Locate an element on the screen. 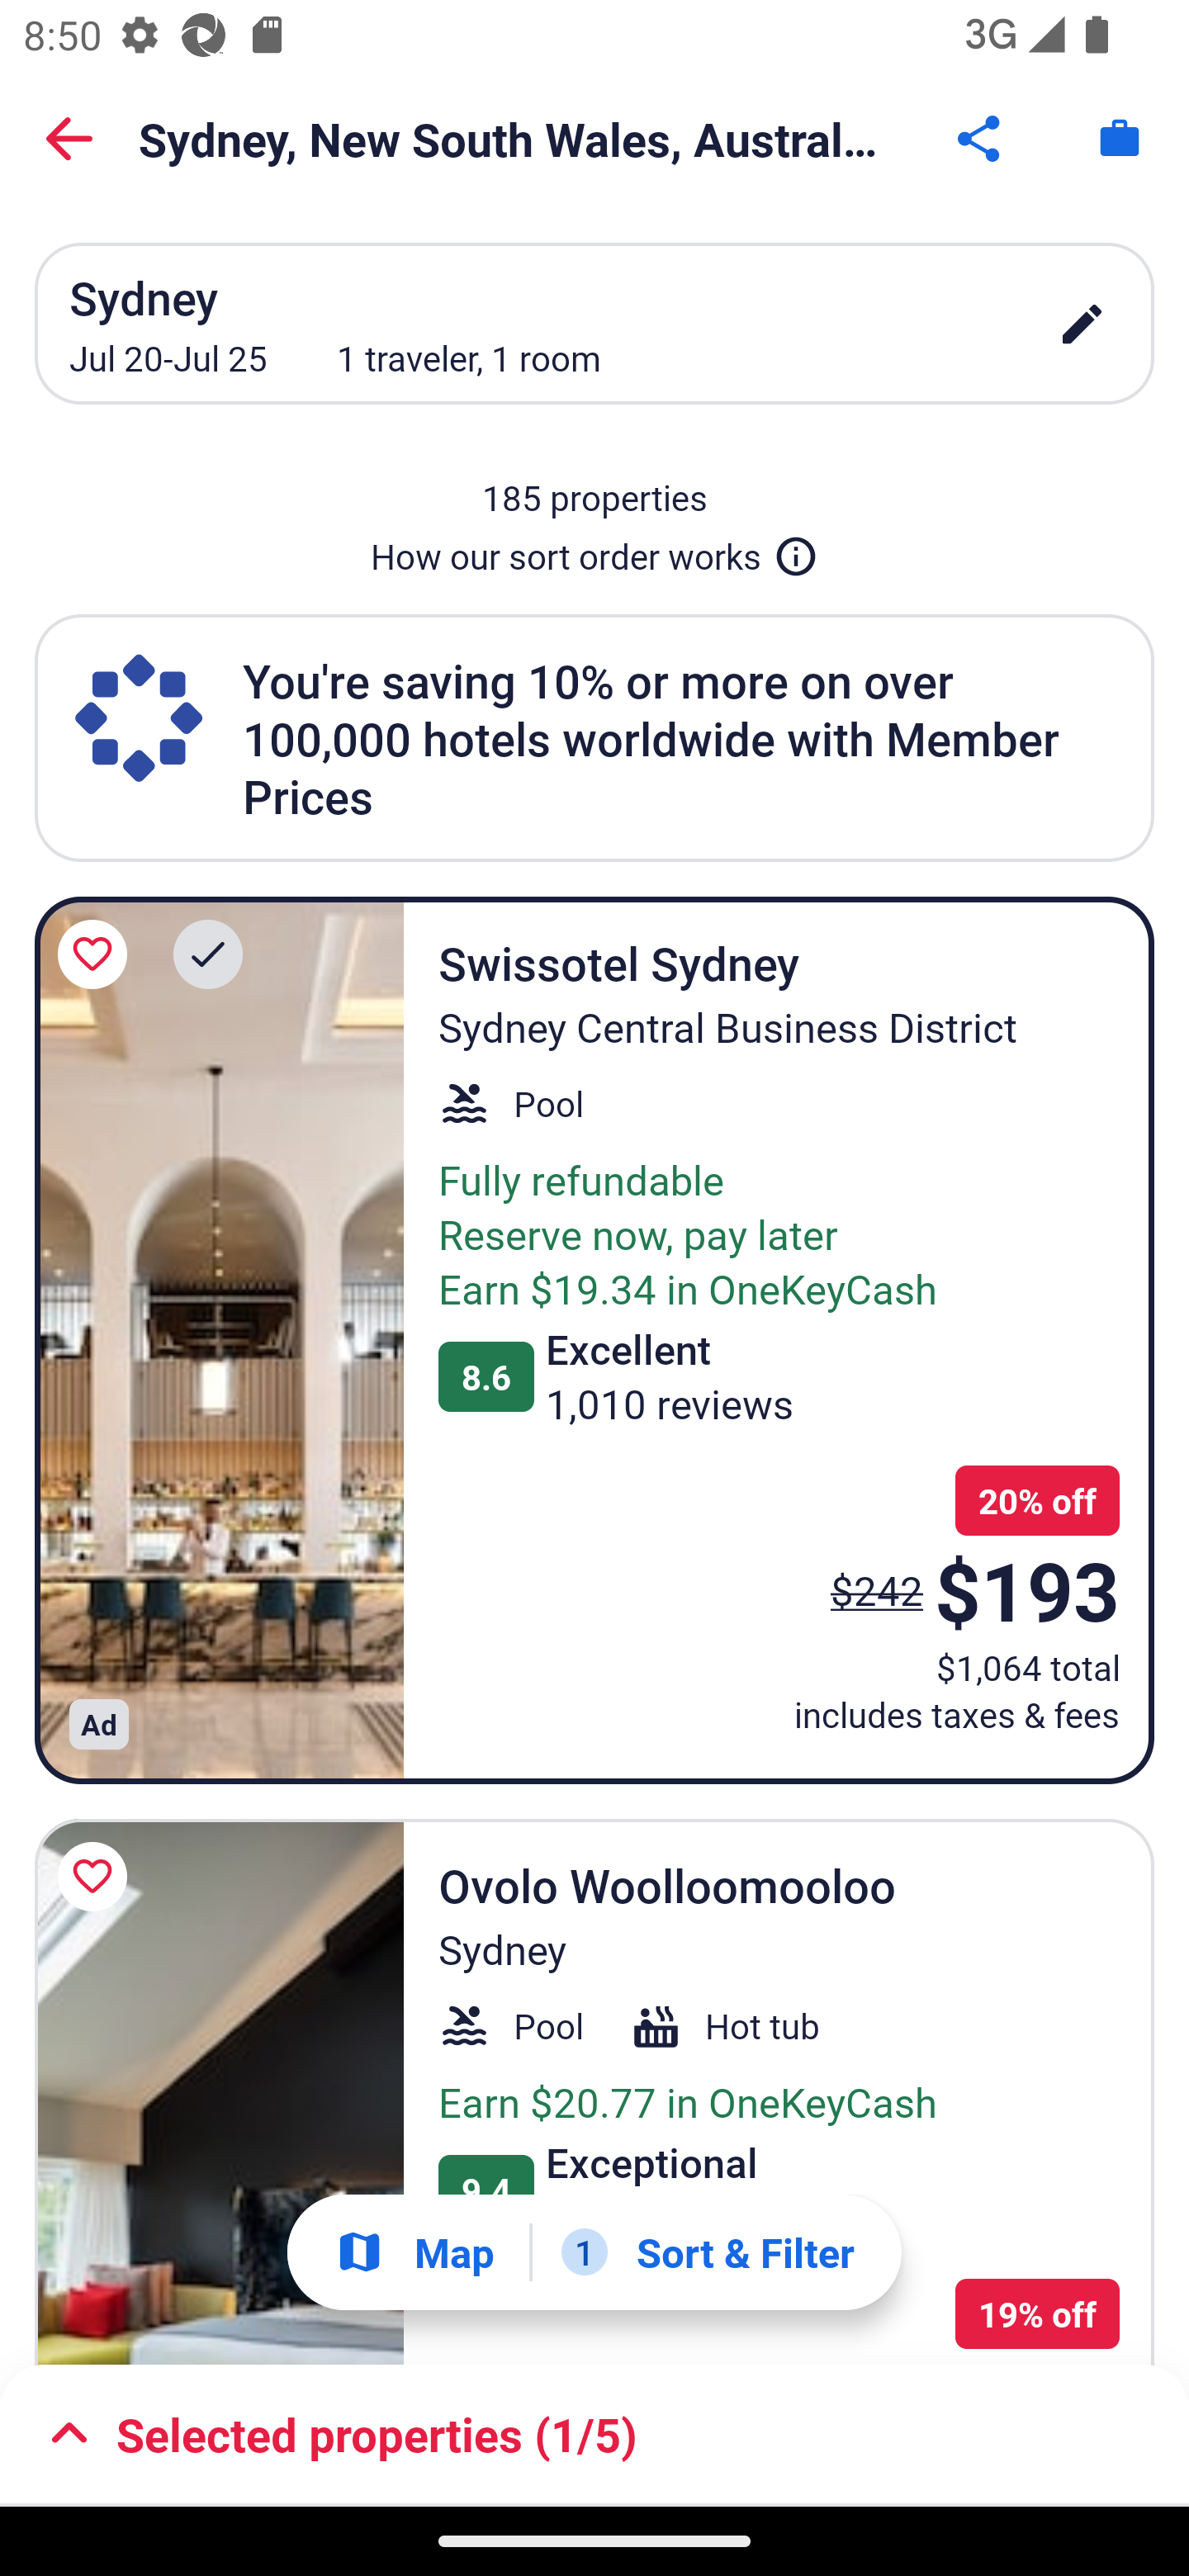 The height and width of the screenshot is (2576, 1189). Swissotel Sydney is located at coordinates (219, 1341).